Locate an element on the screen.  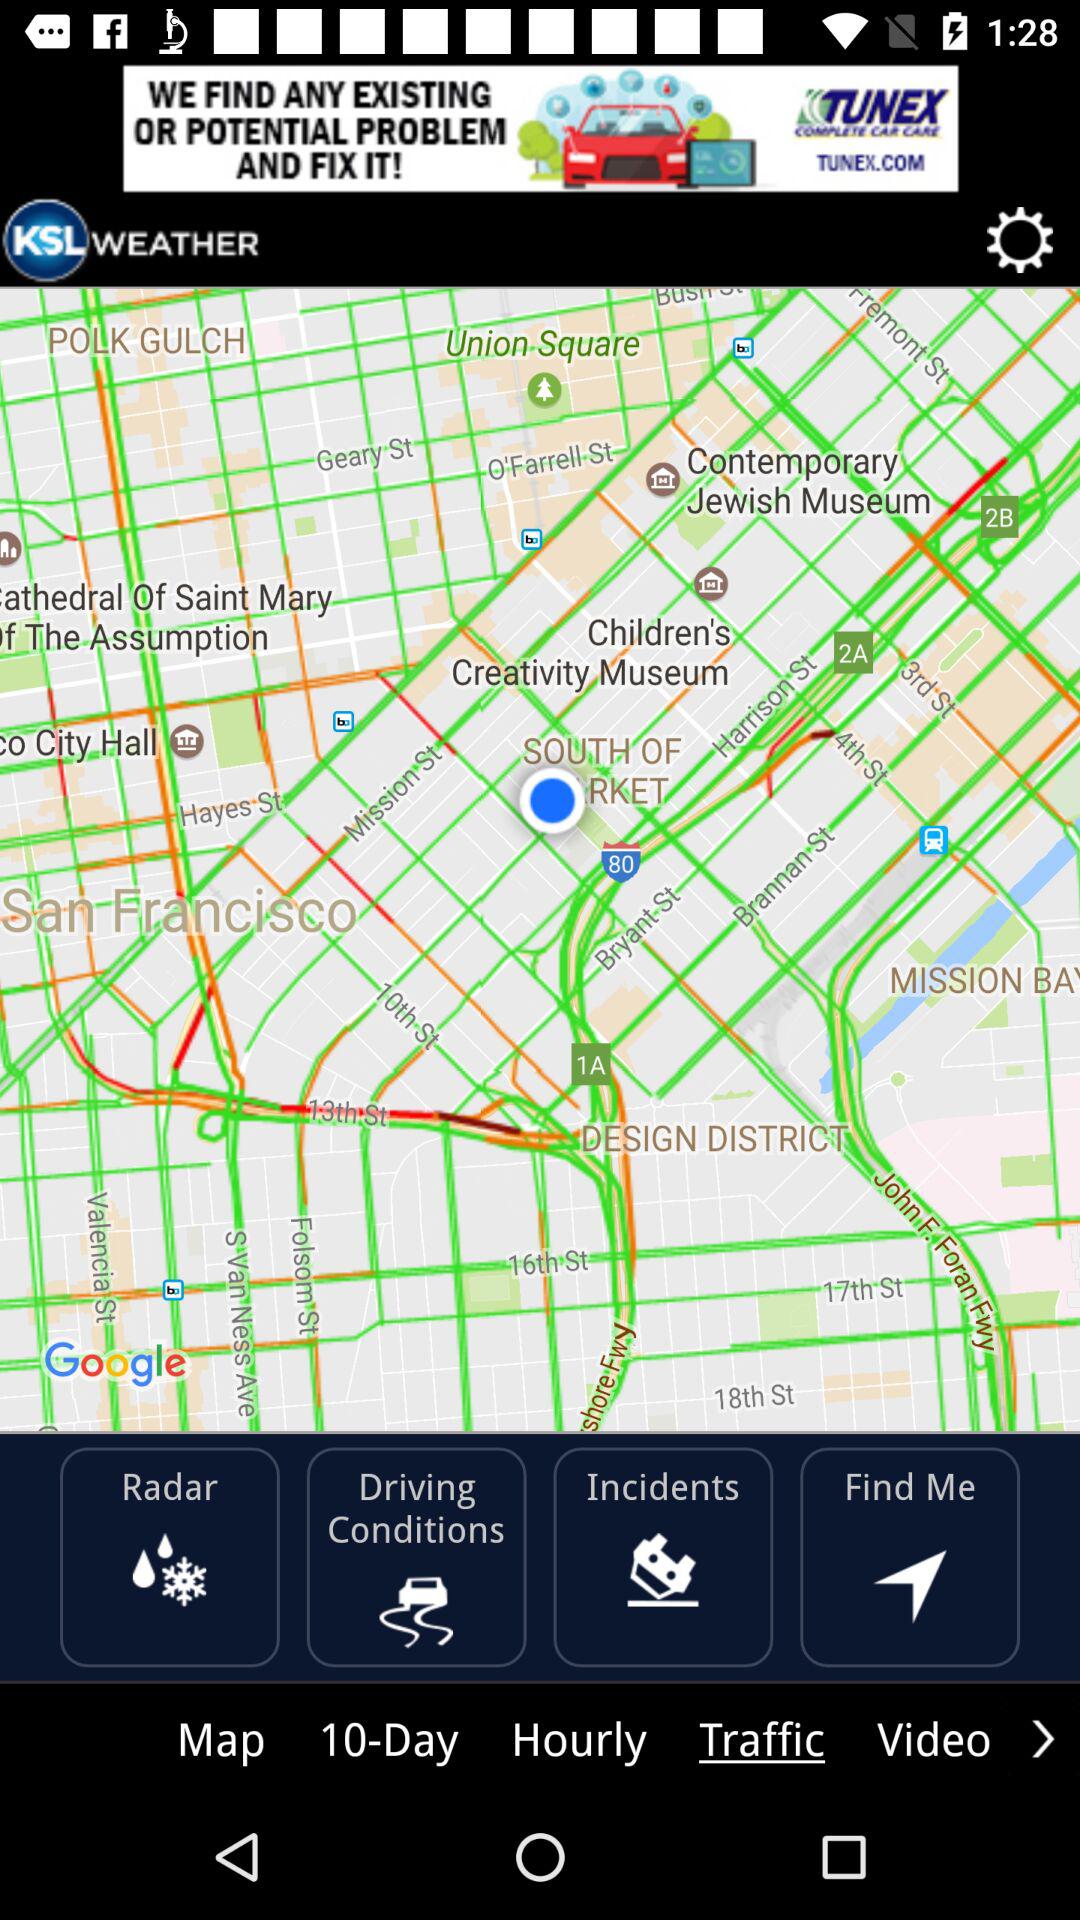
option scroll is located at coordinates (1043, 1738).